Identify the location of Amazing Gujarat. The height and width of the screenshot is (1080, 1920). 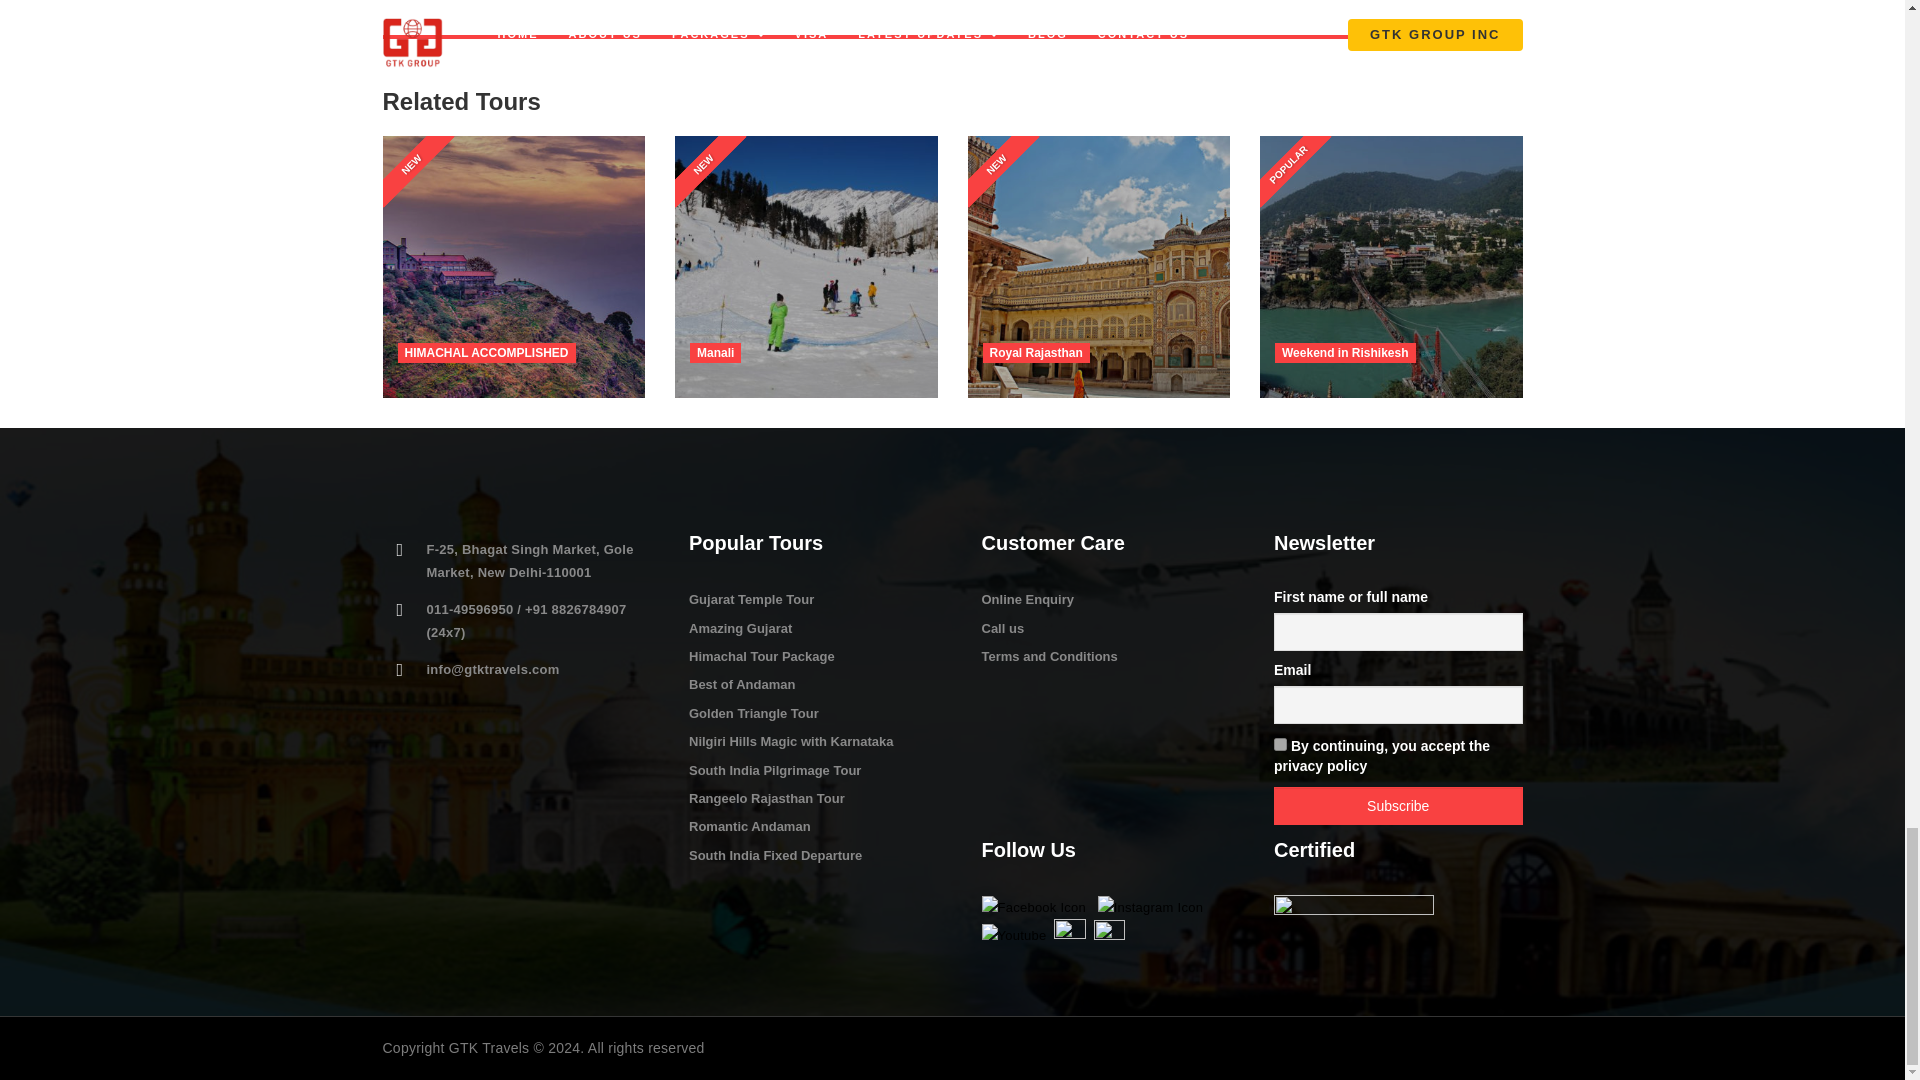
(740, 628).